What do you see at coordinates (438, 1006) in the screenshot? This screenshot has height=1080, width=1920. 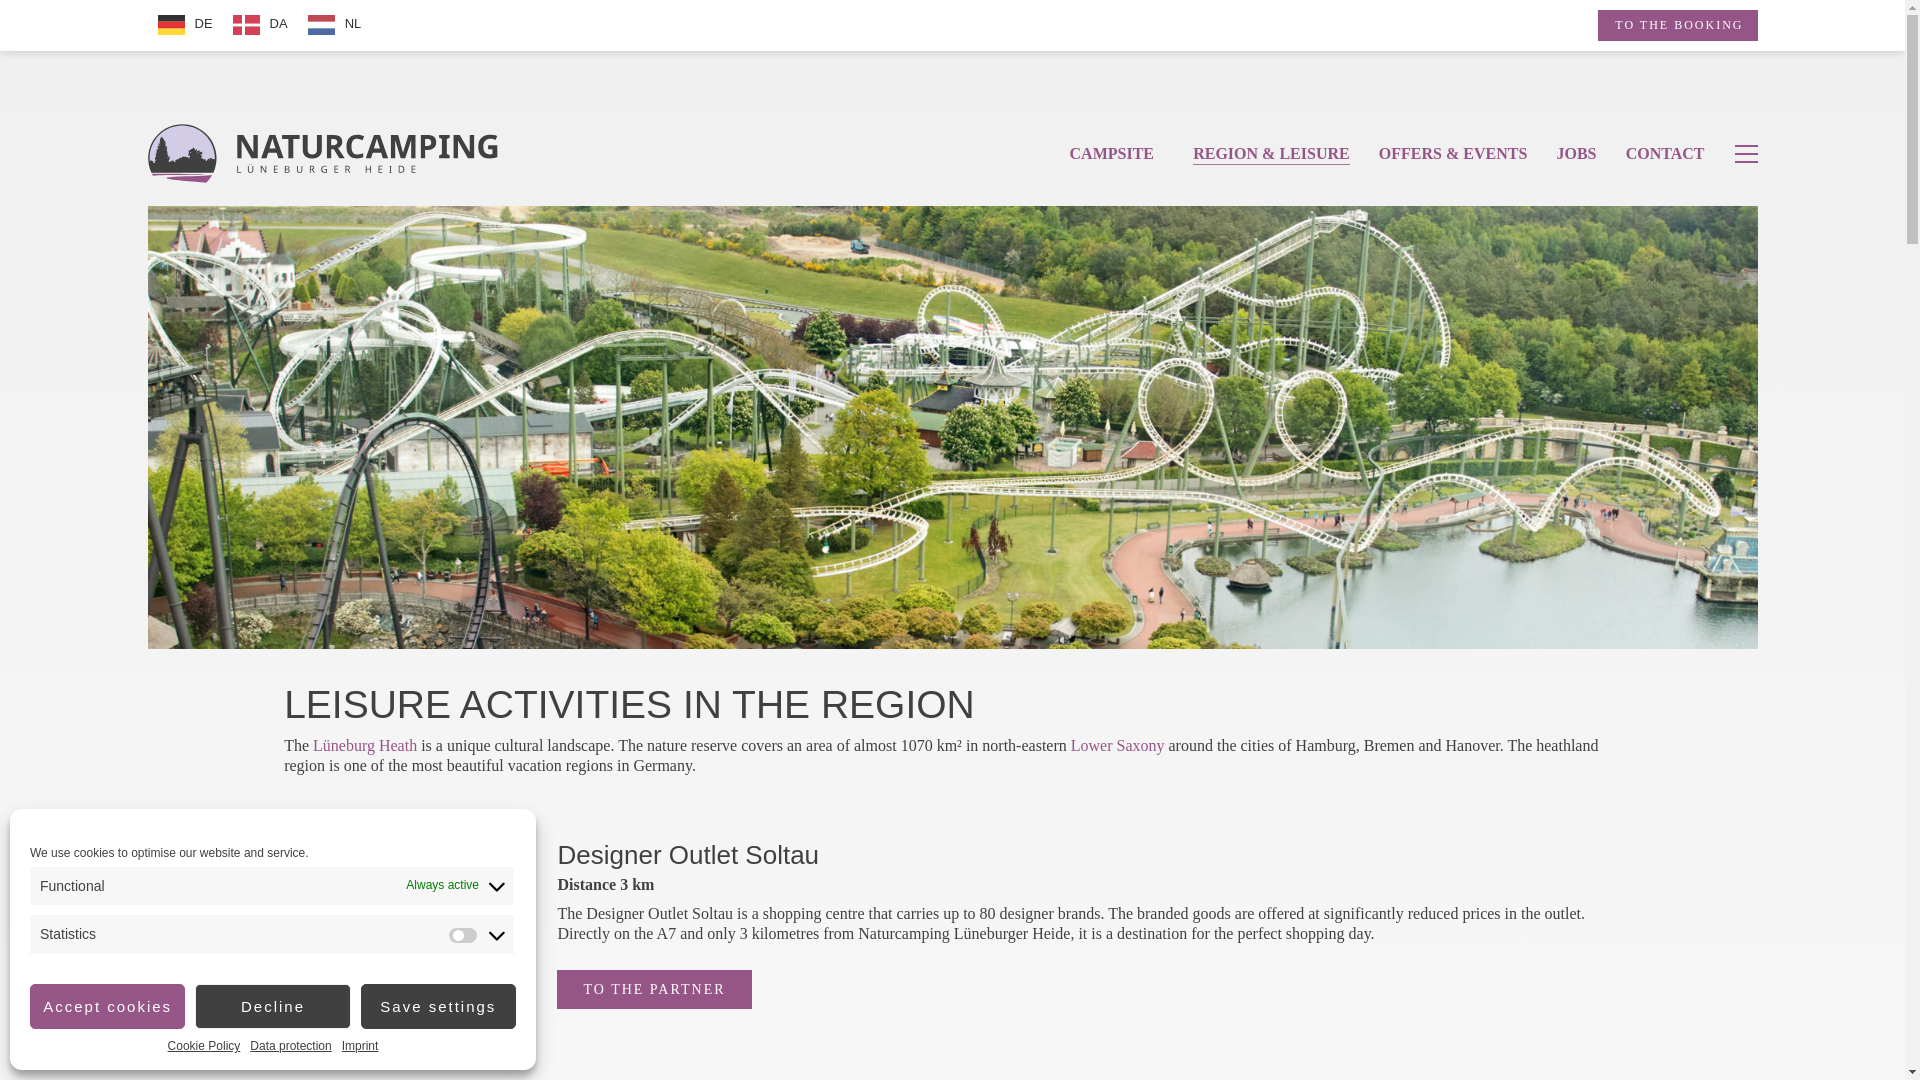 I see `Save settings` at bounding box center [438, 1006].